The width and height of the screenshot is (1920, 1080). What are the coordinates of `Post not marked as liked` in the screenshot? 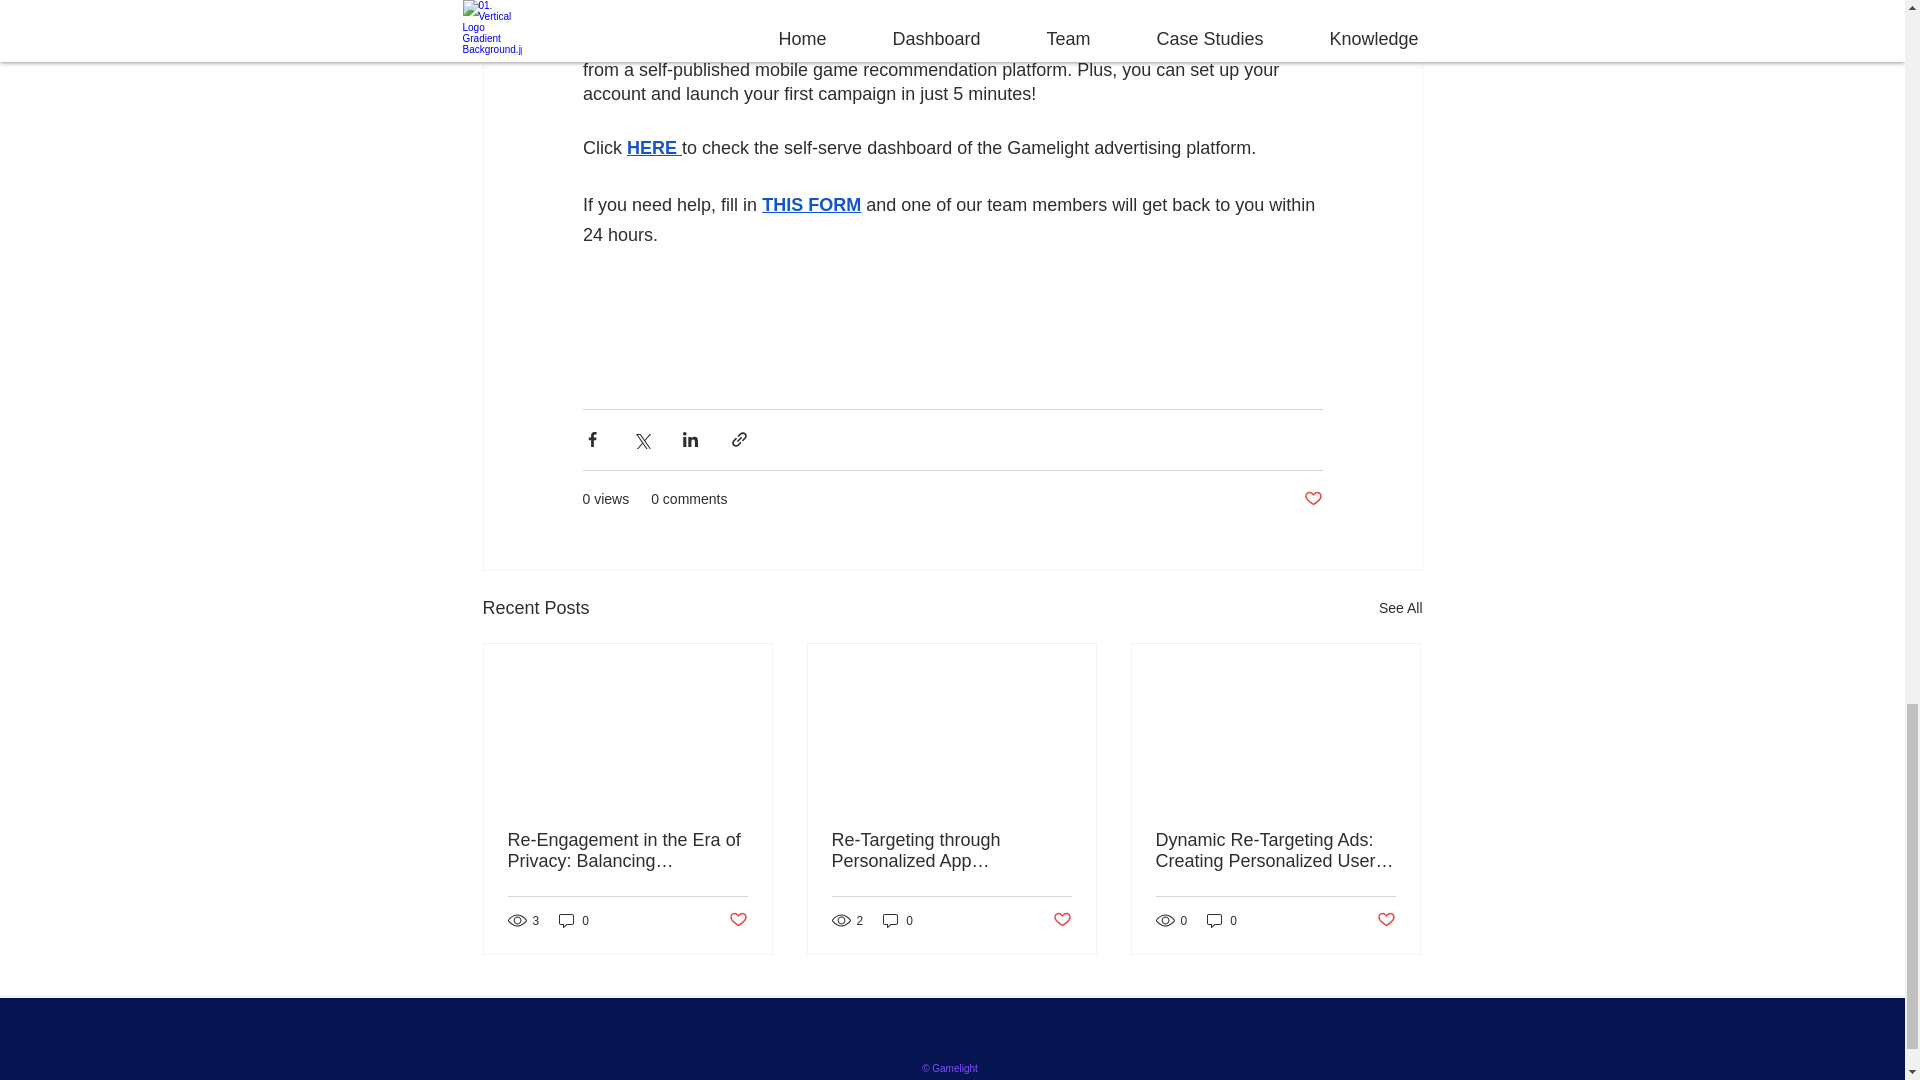 It's located at (1062, 920).